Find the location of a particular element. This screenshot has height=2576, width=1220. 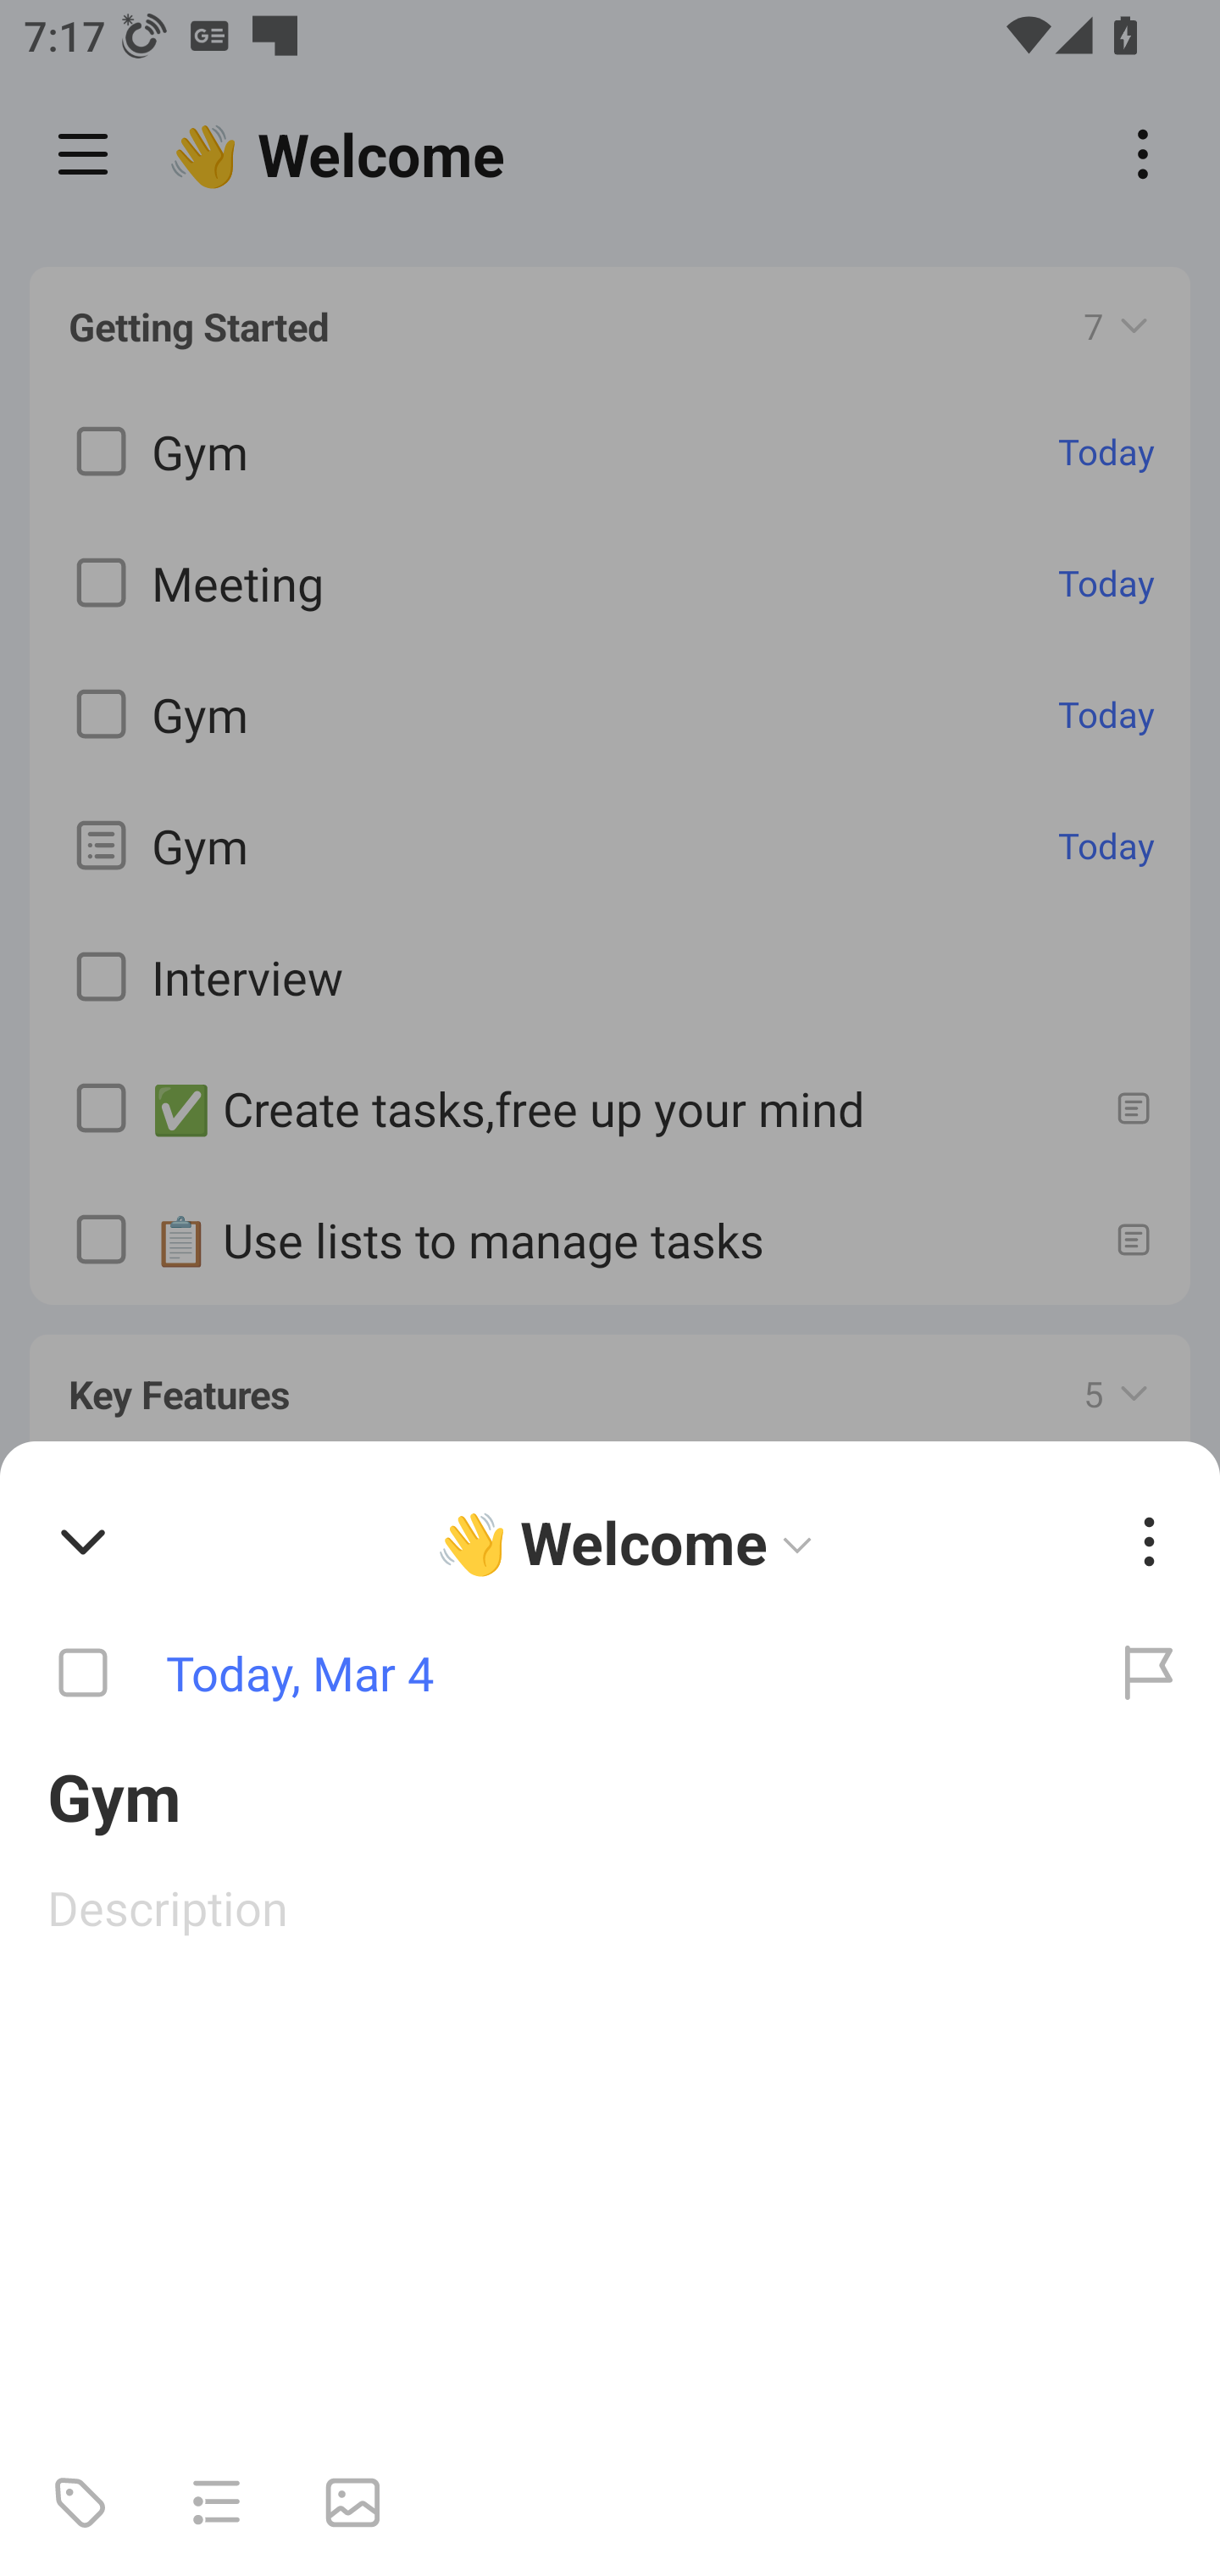

👋 Welcome is located at coordinates (630, 1541).